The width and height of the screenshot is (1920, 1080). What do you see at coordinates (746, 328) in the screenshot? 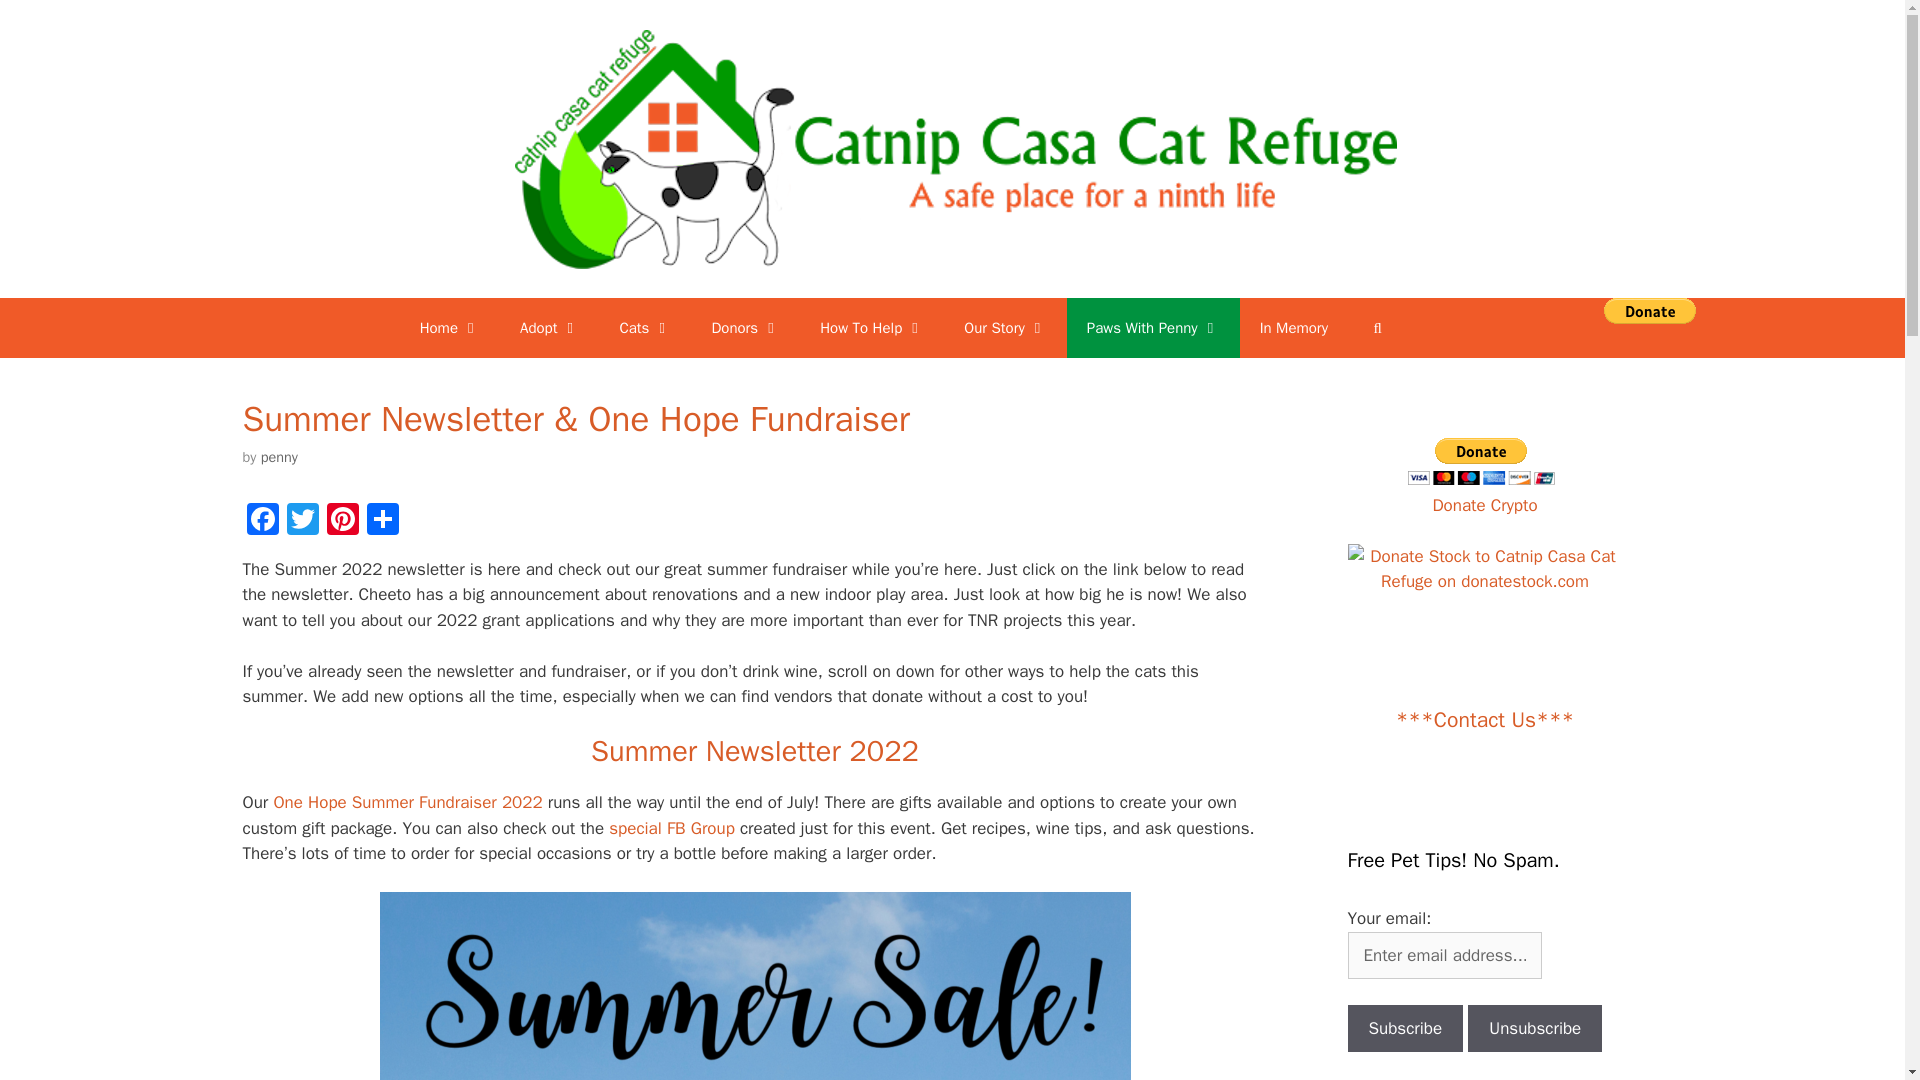
I see `Donors` at bounding box center [746, 328].